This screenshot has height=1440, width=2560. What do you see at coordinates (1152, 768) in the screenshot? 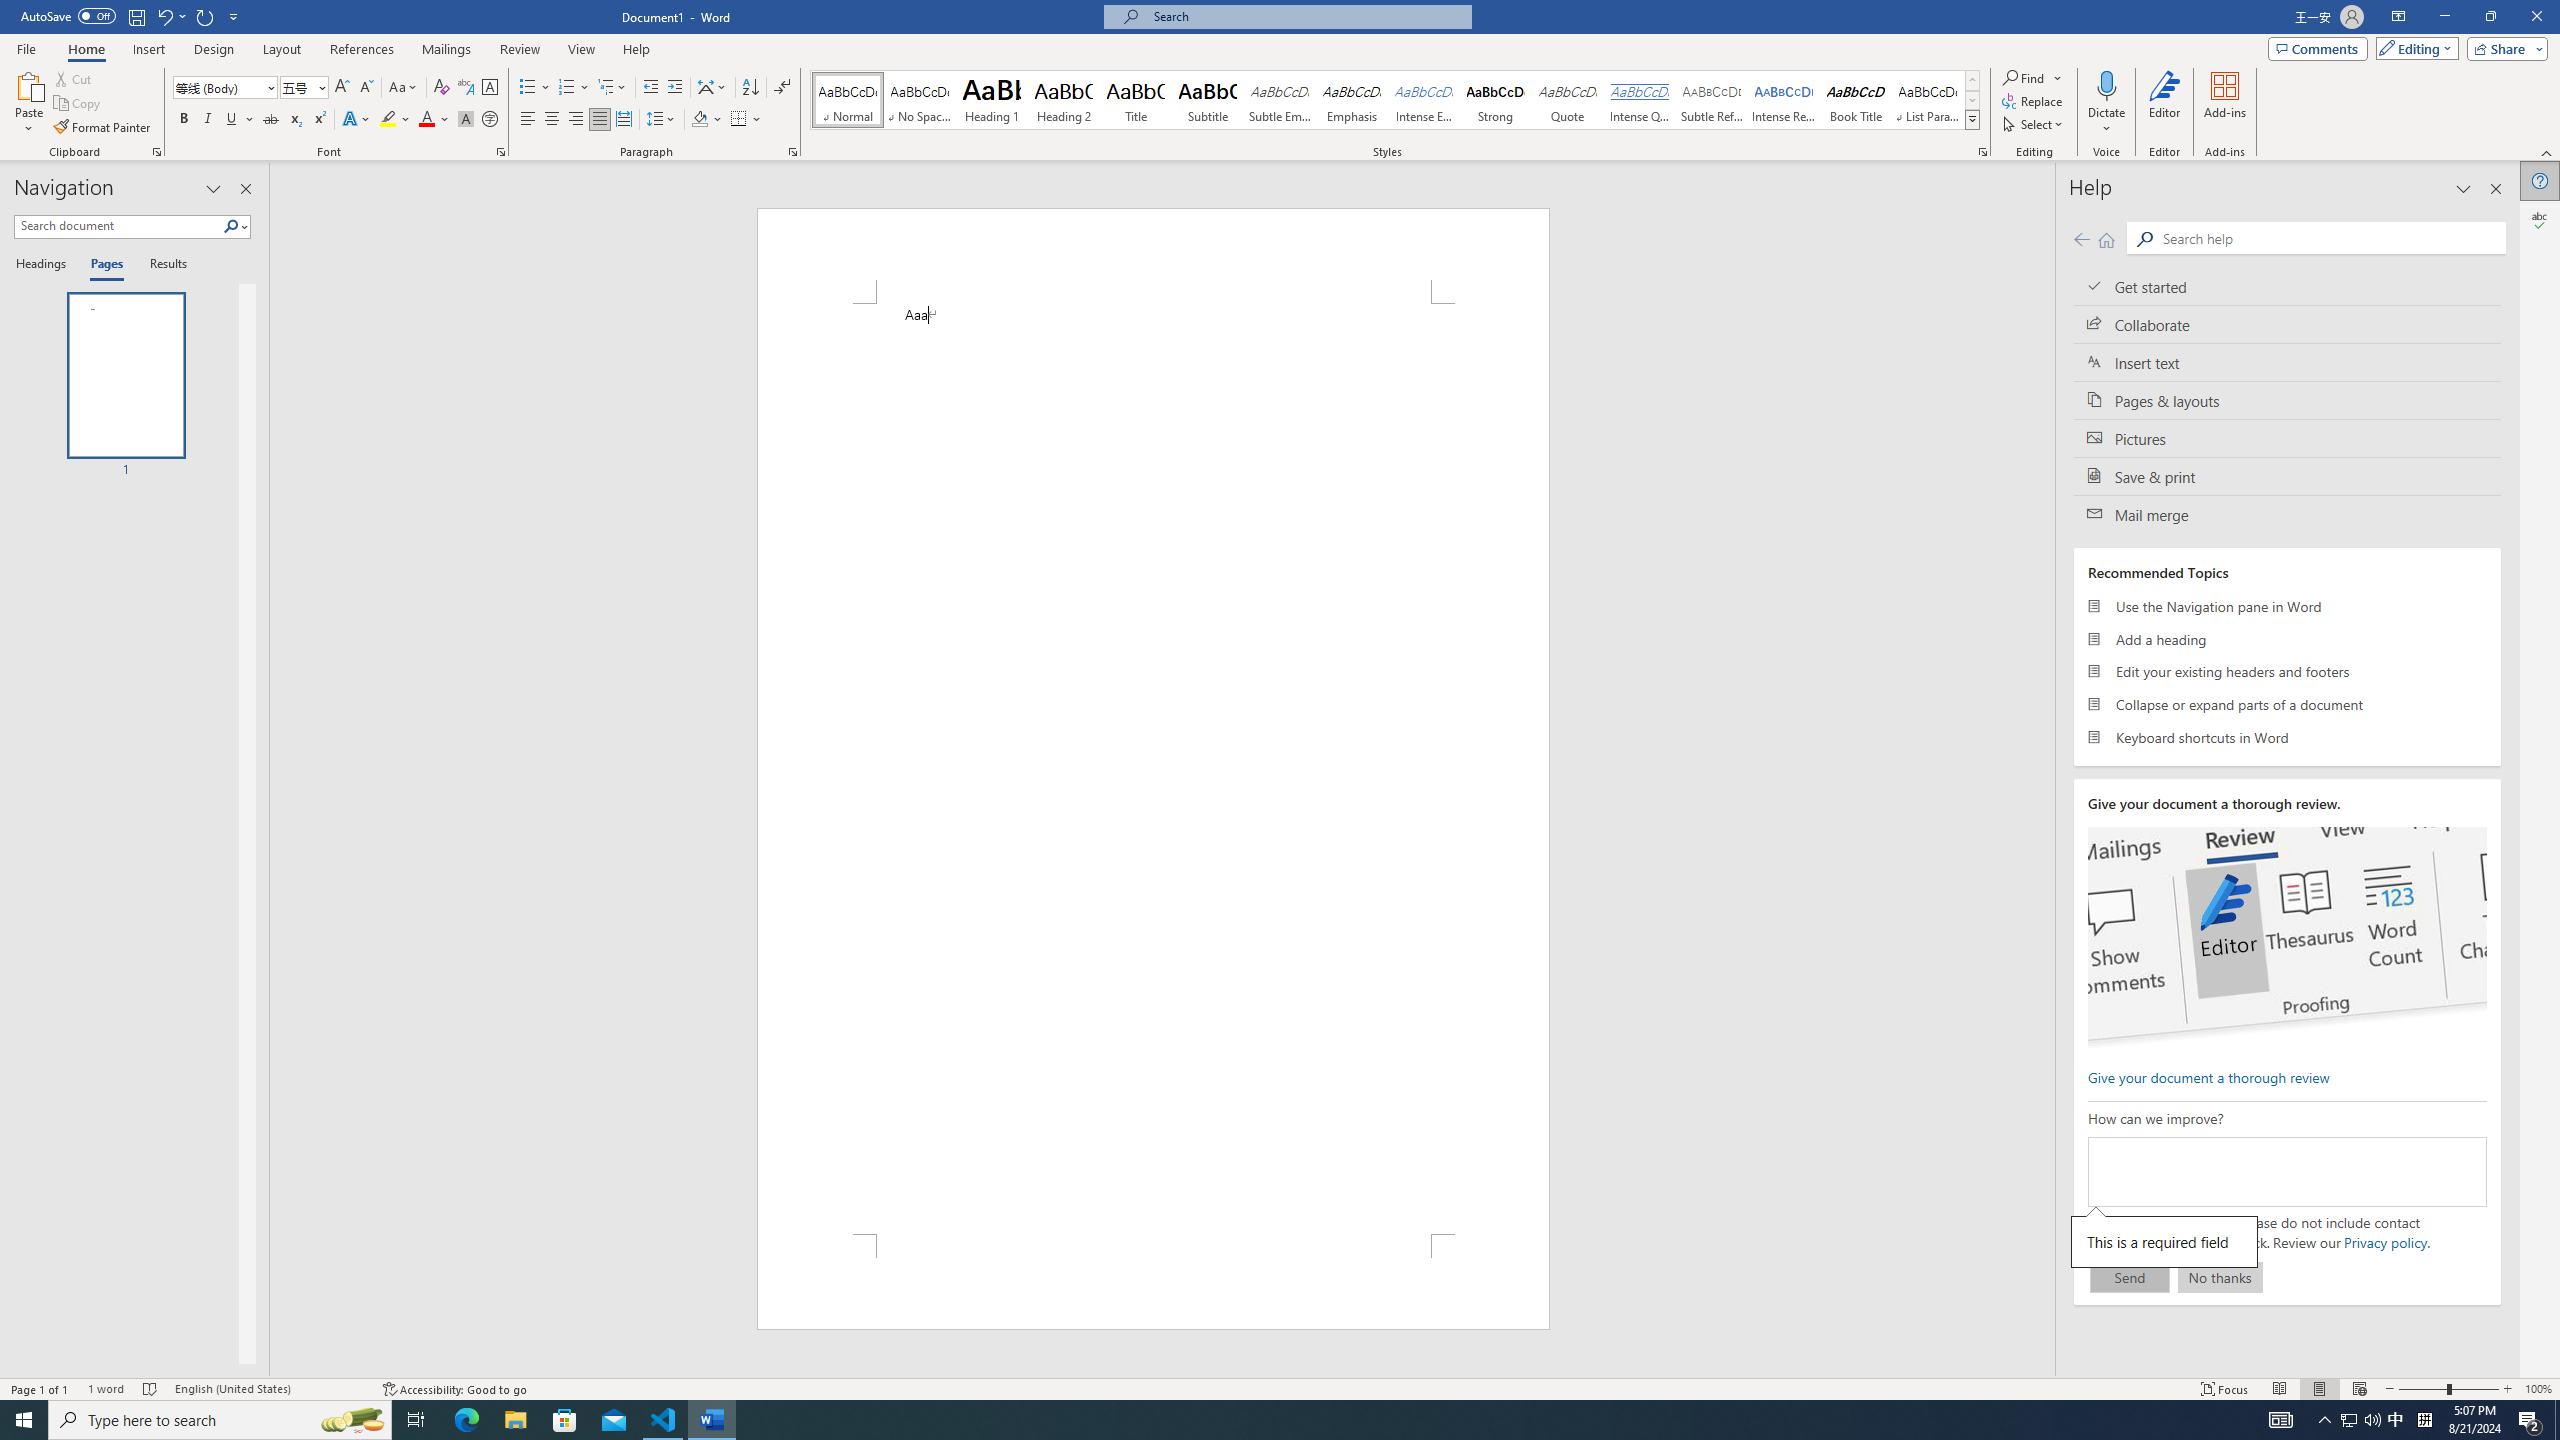
I see `Page 1 content` at bounding box center [1152, 768].